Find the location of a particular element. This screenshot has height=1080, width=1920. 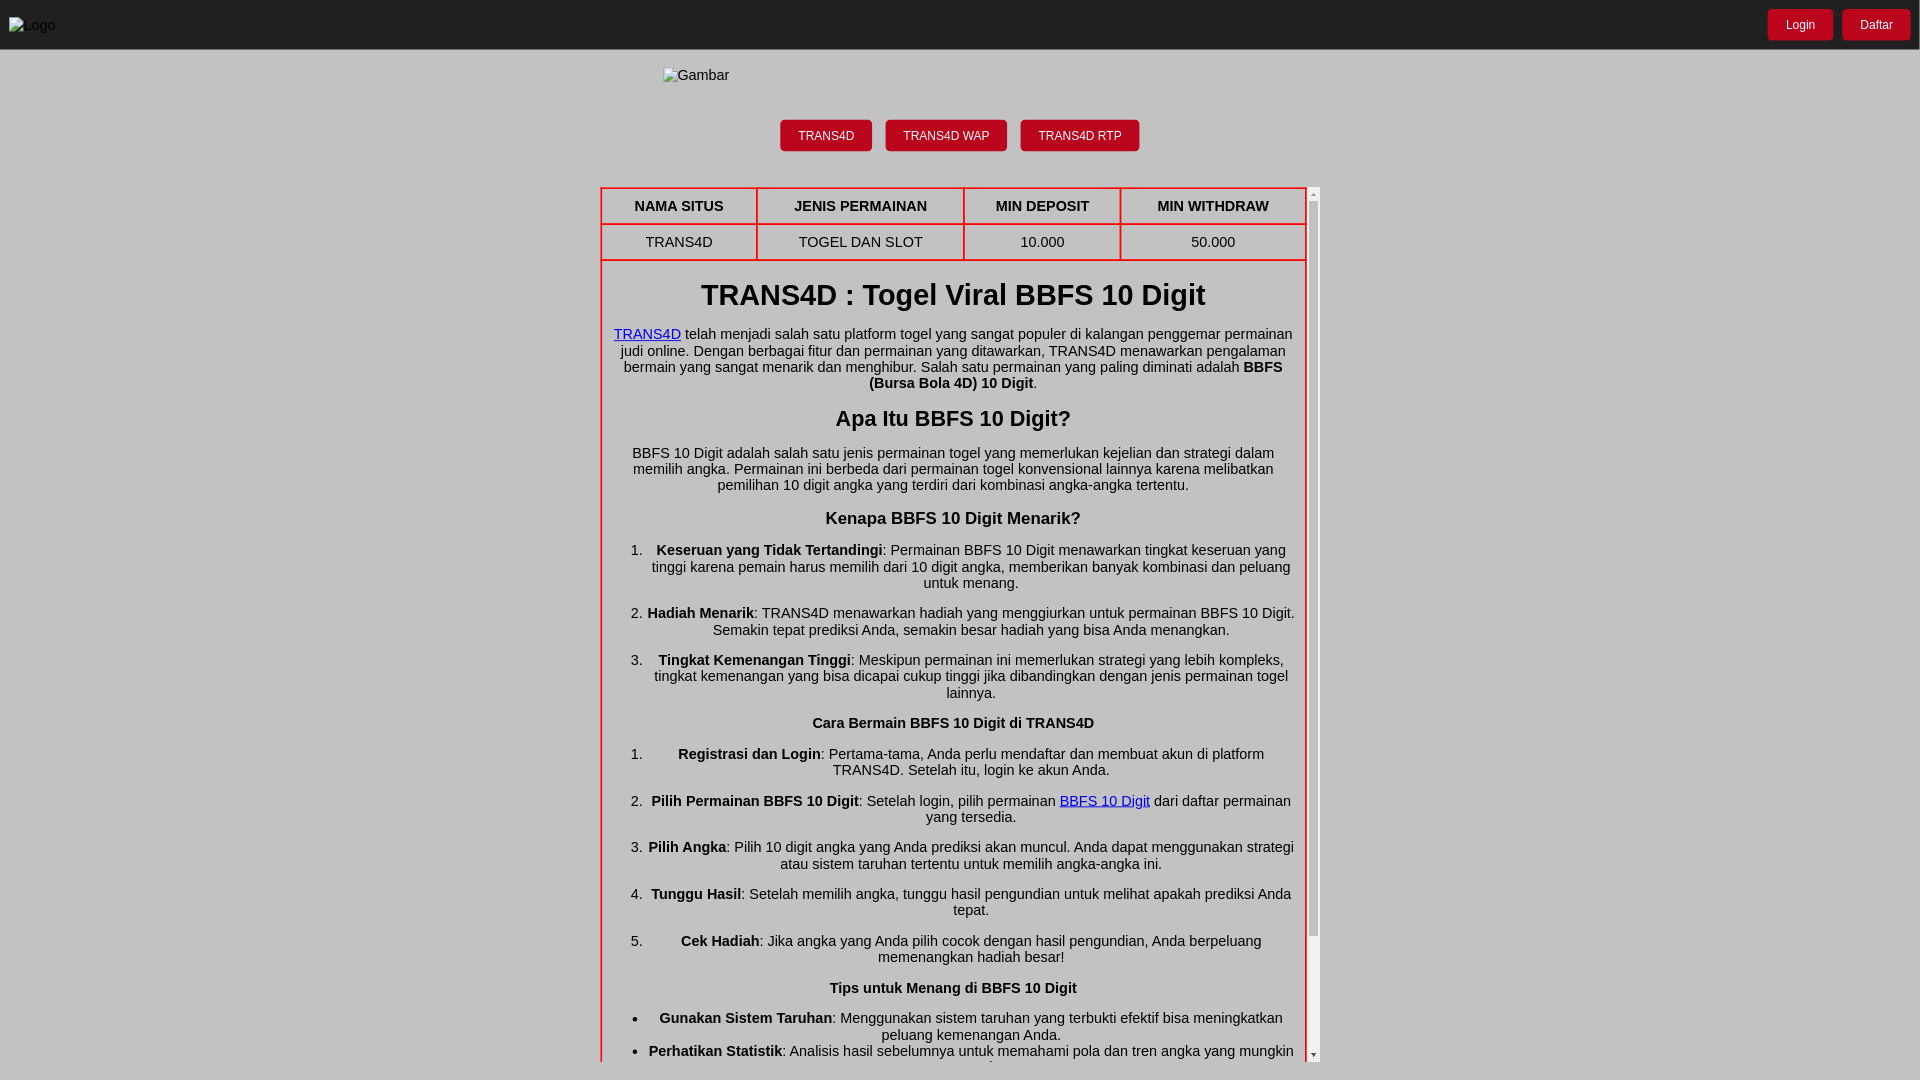

TRANS4D RTP is located at coordinates (1087, 135).